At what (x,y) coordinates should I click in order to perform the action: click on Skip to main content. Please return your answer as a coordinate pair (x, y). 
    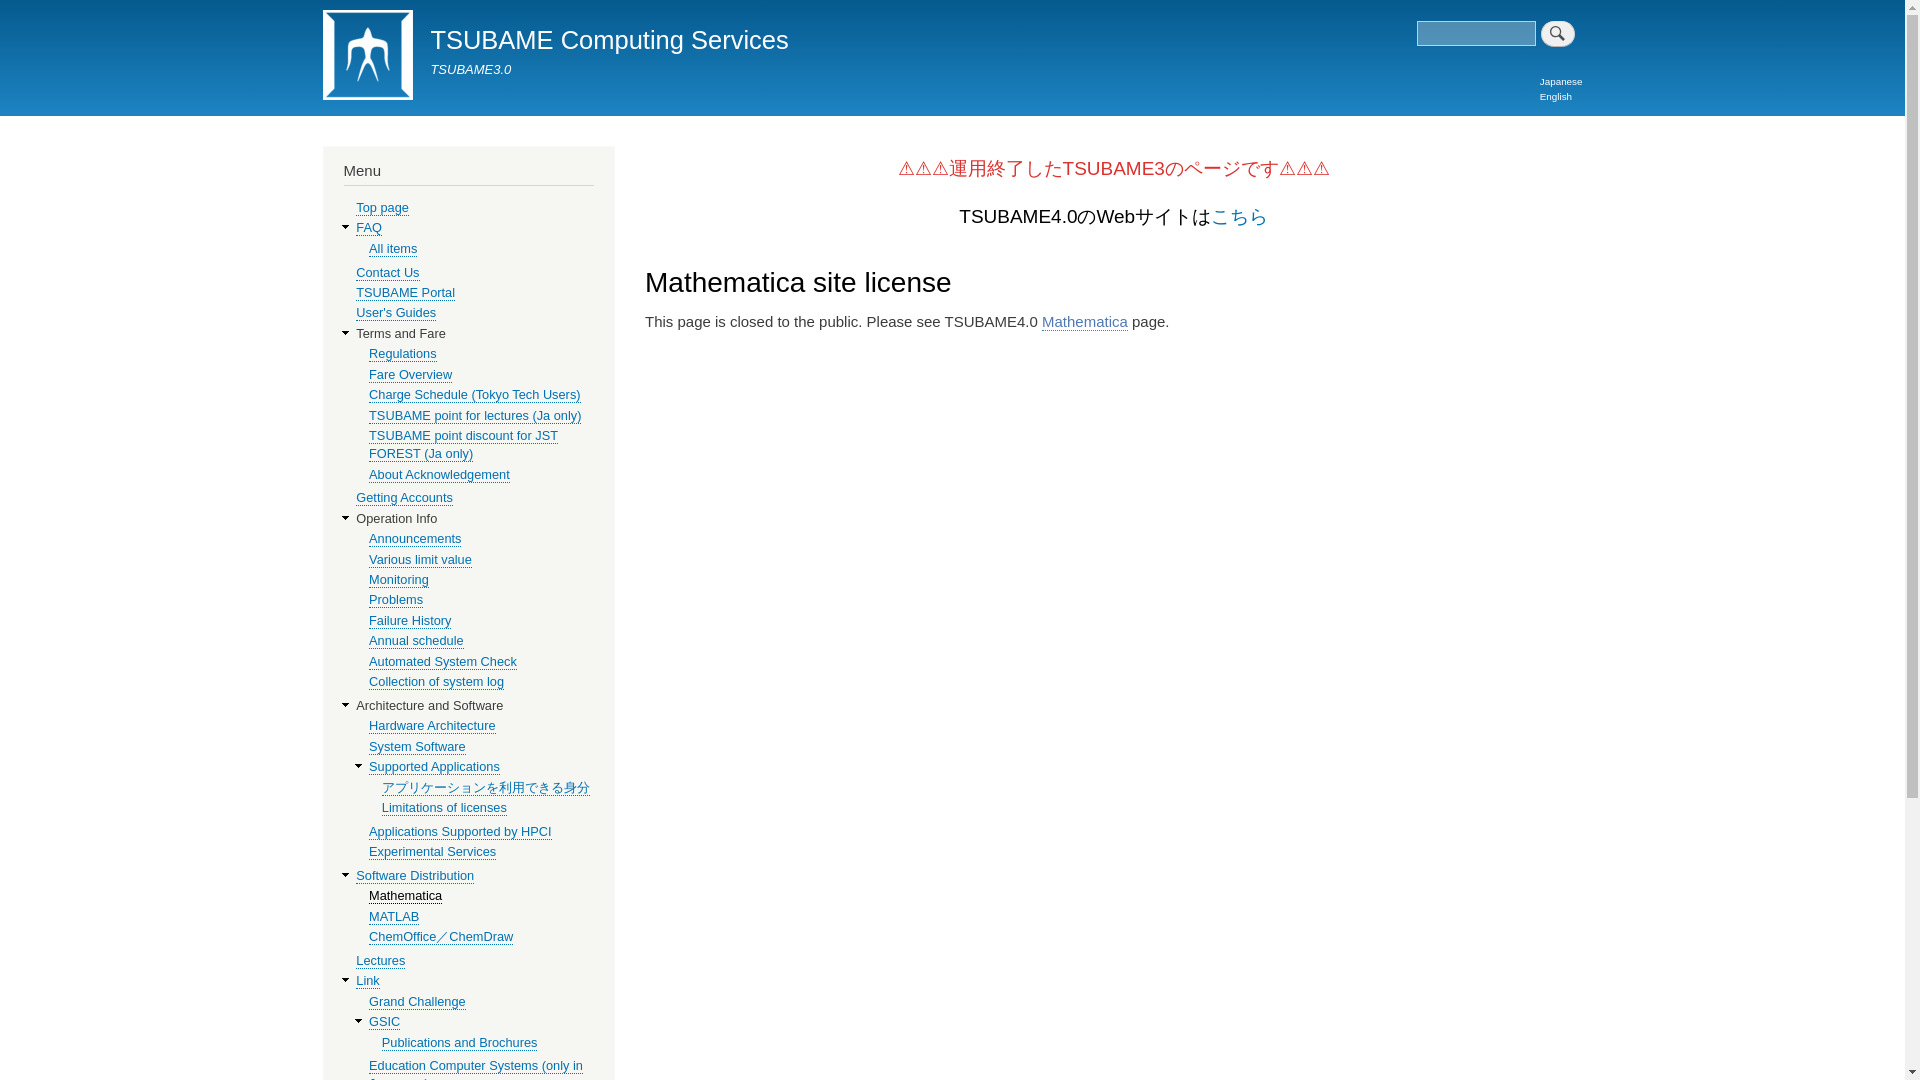
    Looking at the image, I should click on (952, 2).